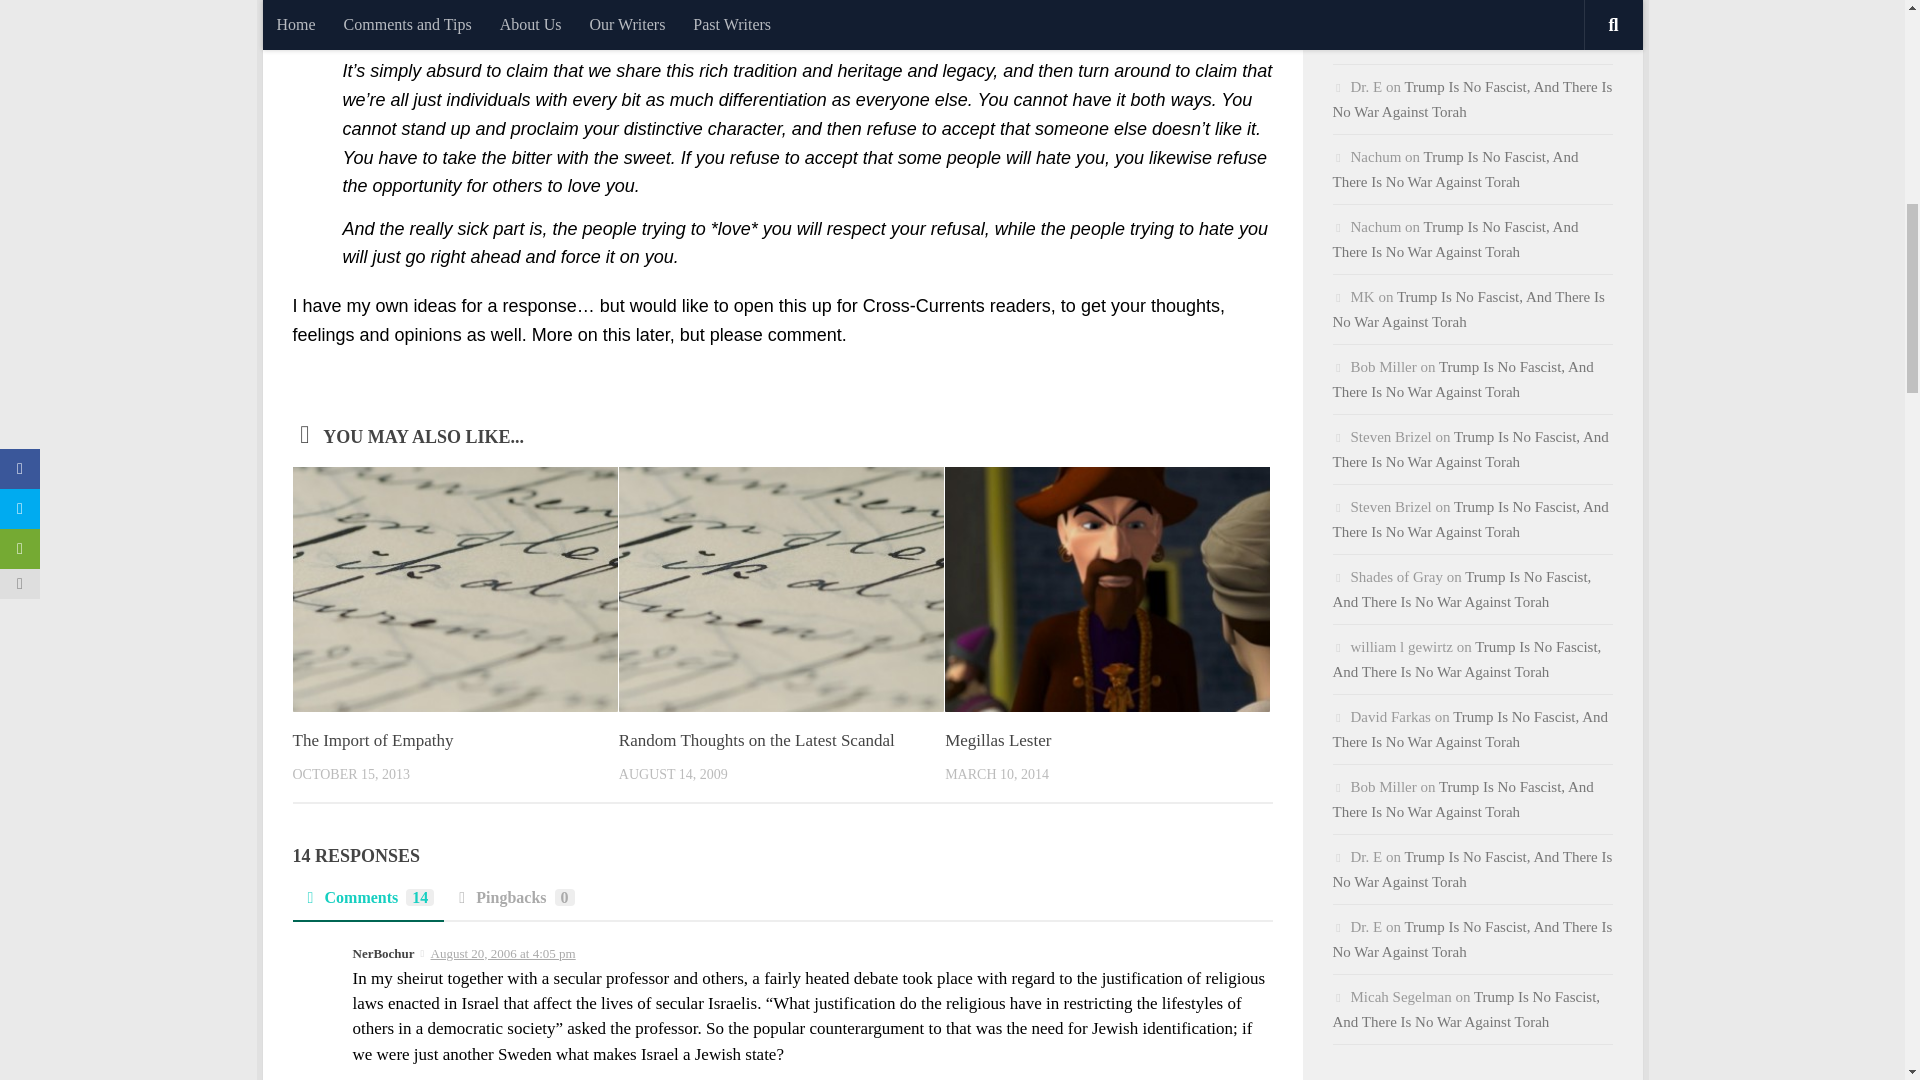 This screenshot has height=1080, width=1920. I want to click on The Import of Empathy, so click(372, 740).